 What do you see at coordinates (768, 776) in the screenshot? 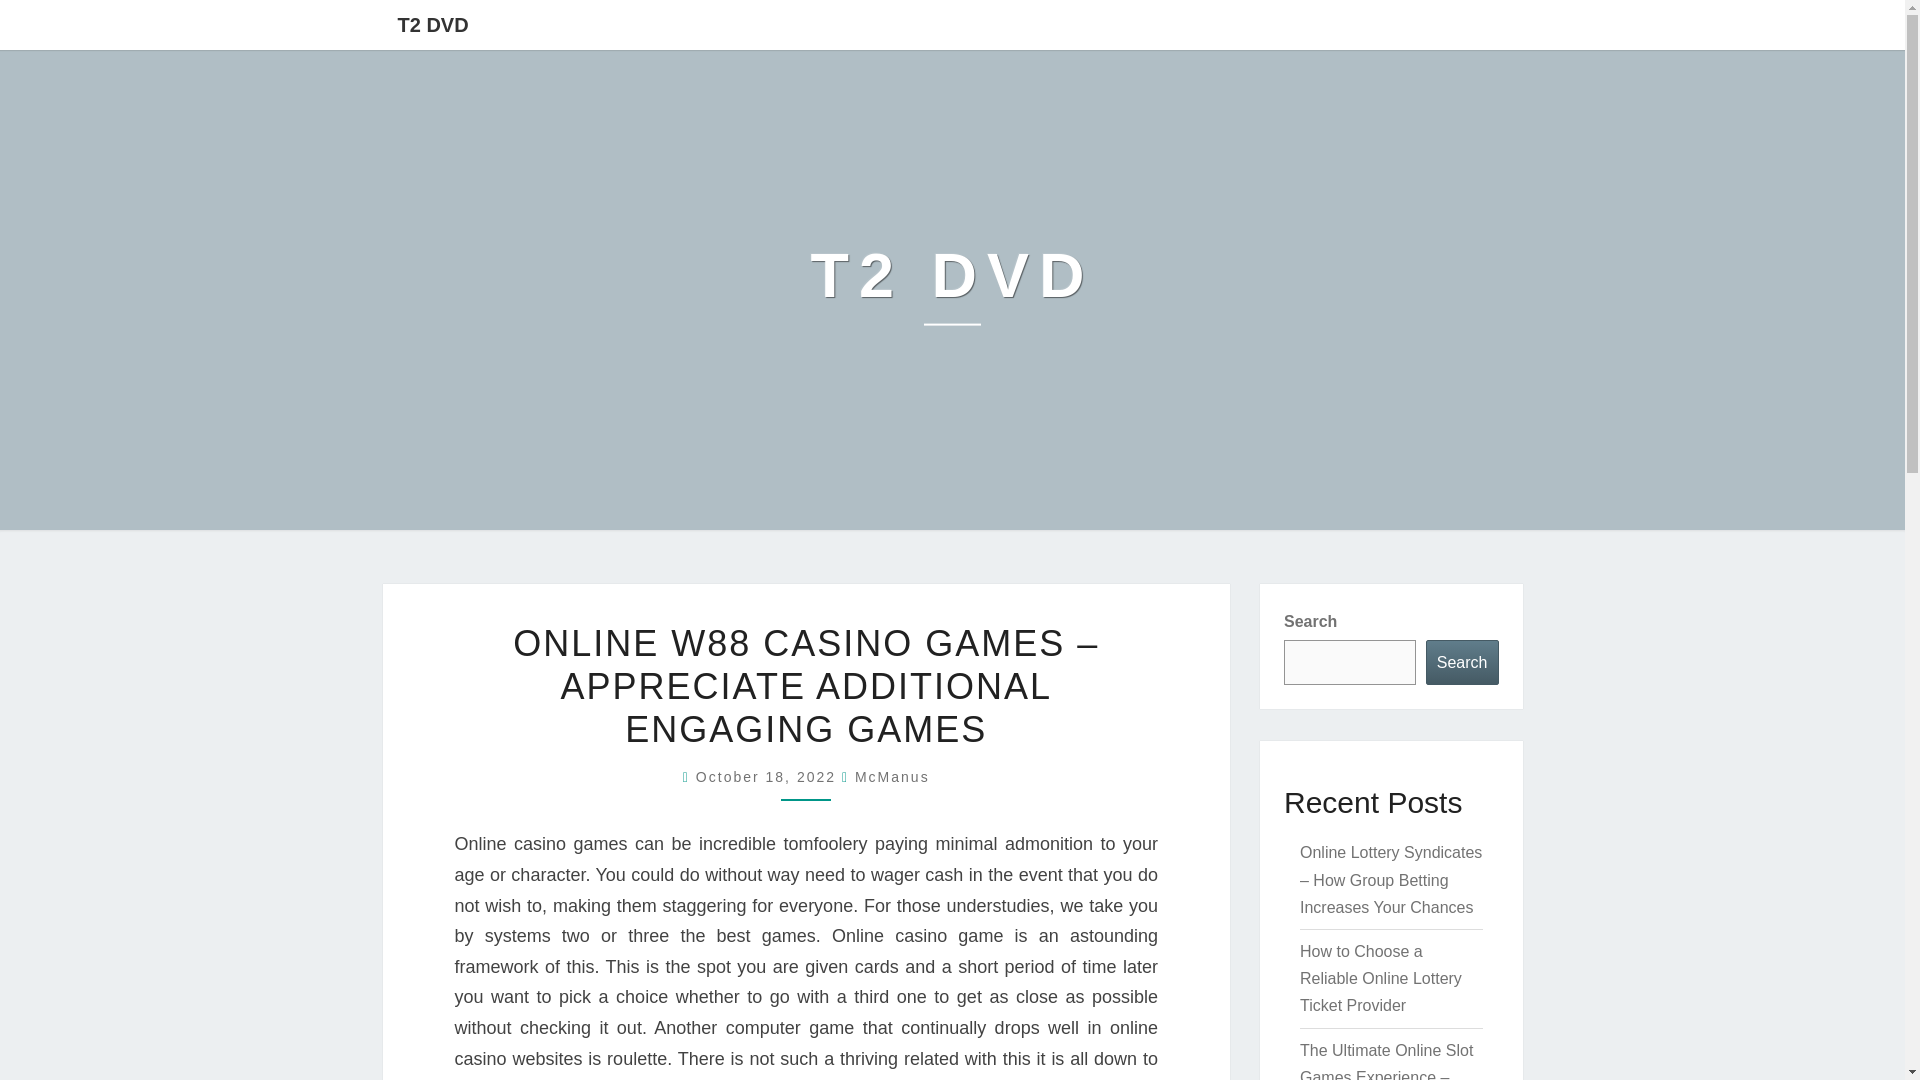
I see `October 18, 2022` at bounding box center [768, 776].